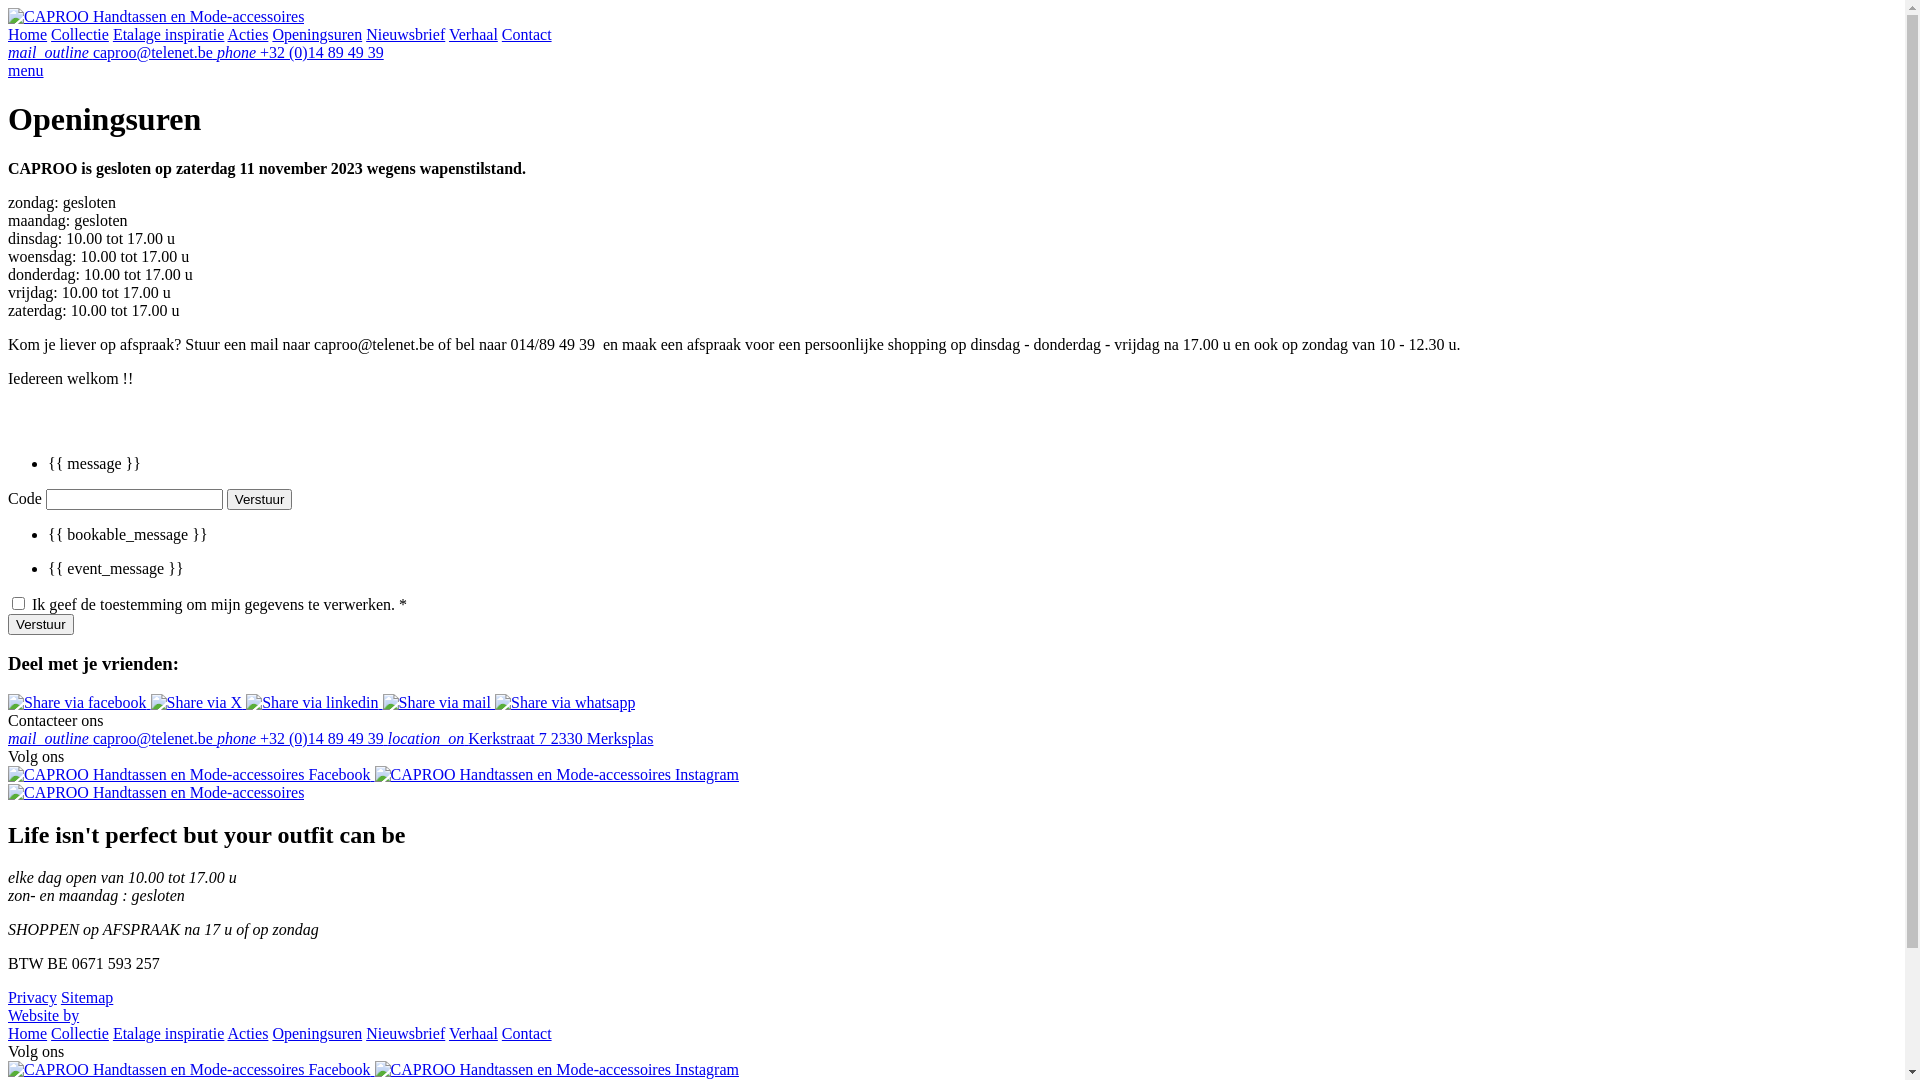  Describe the element at coordinates (112, 52) in the screenshot. I see `mail_outline caproo@telenet.be` at that location.